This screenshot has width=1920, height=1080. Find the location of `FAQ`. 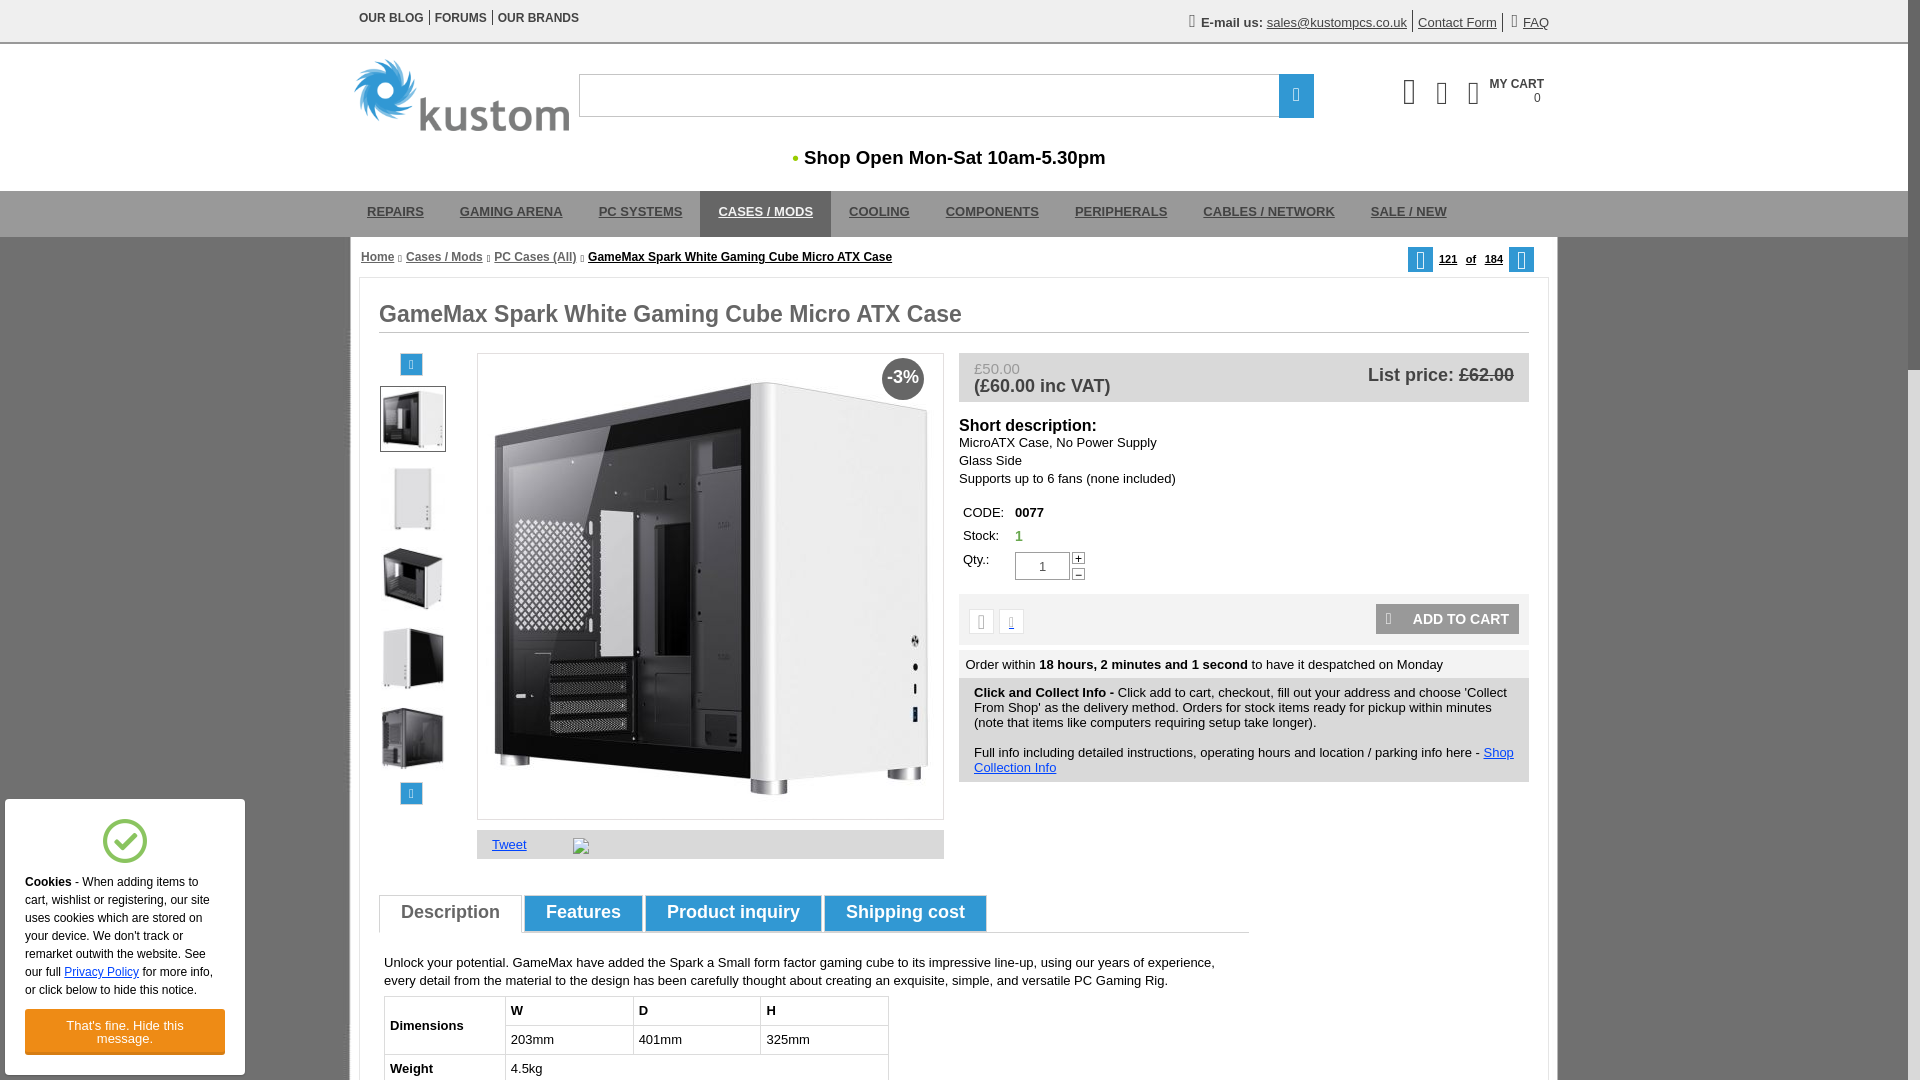

FAQ is located at coordinates (1458, 22).